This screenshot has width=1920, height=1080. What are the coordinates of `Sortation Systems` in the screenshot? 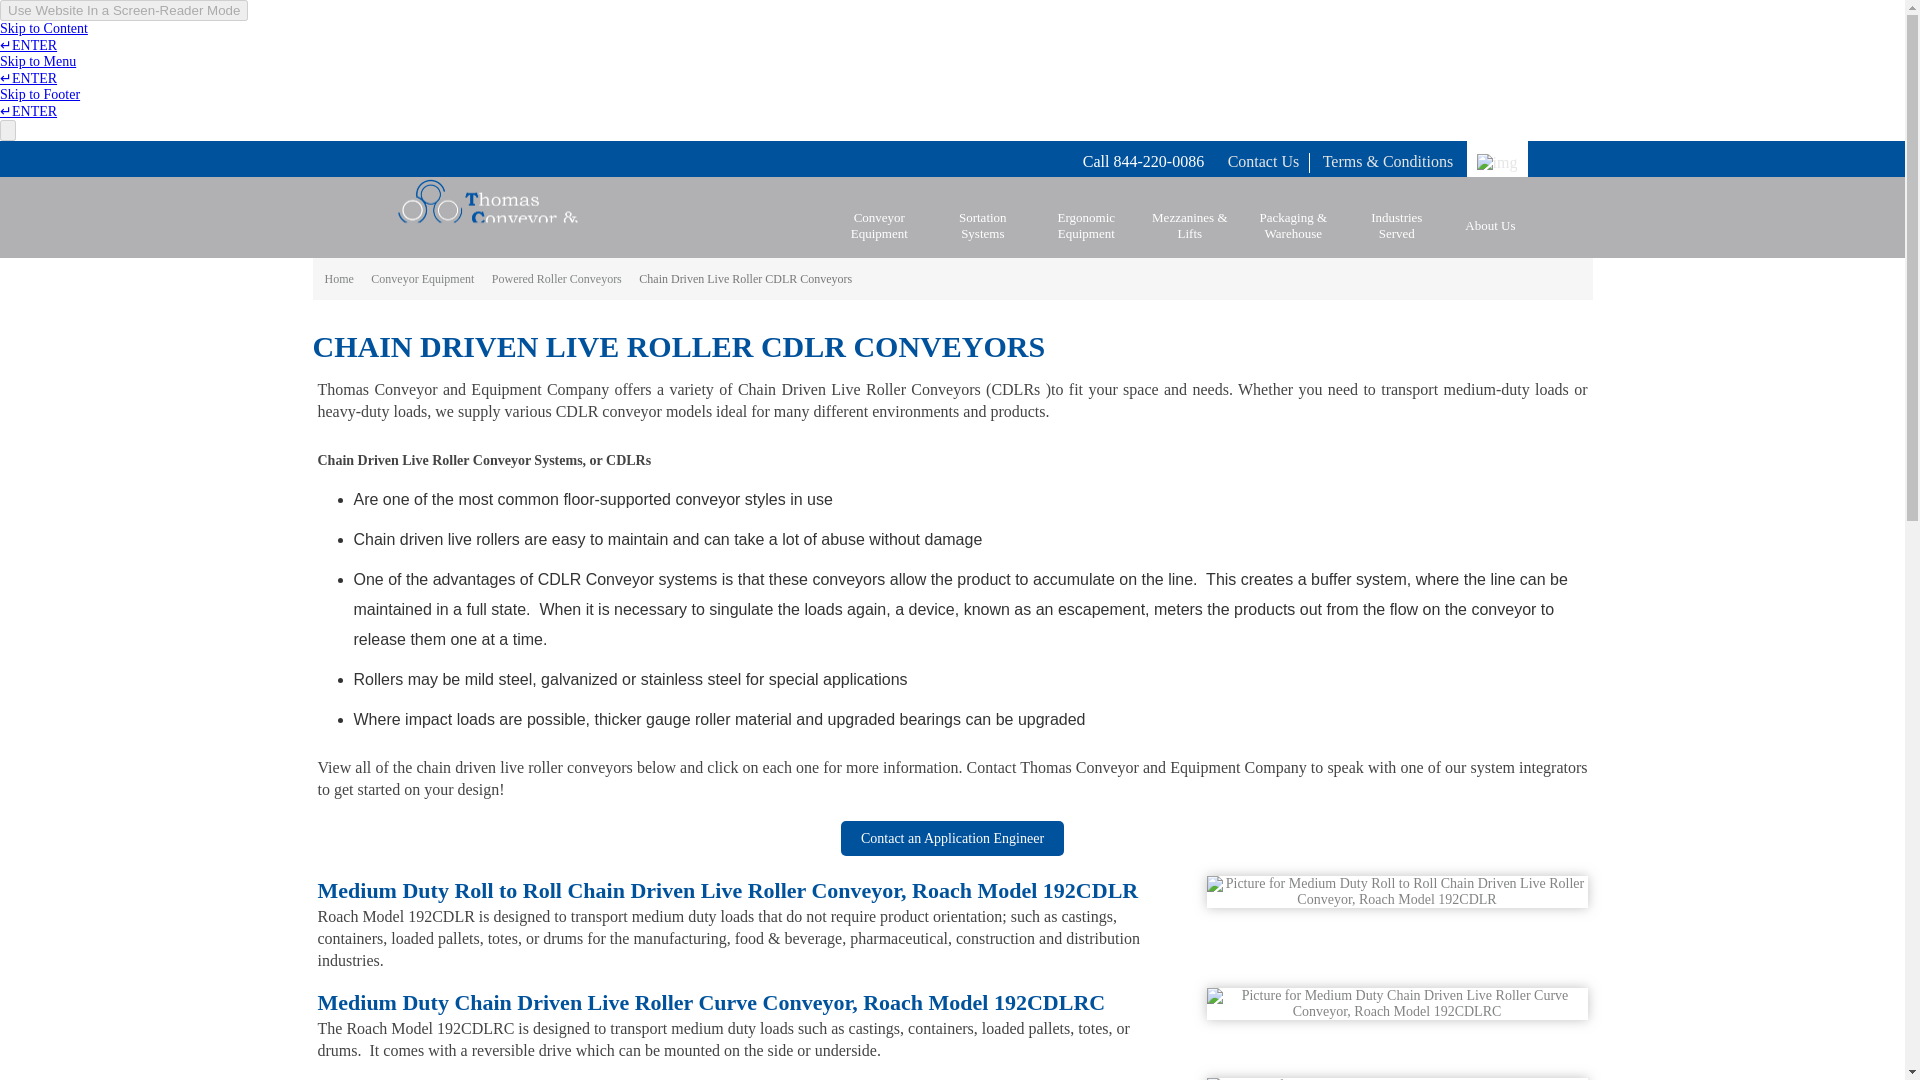 It's located at (982, 225).